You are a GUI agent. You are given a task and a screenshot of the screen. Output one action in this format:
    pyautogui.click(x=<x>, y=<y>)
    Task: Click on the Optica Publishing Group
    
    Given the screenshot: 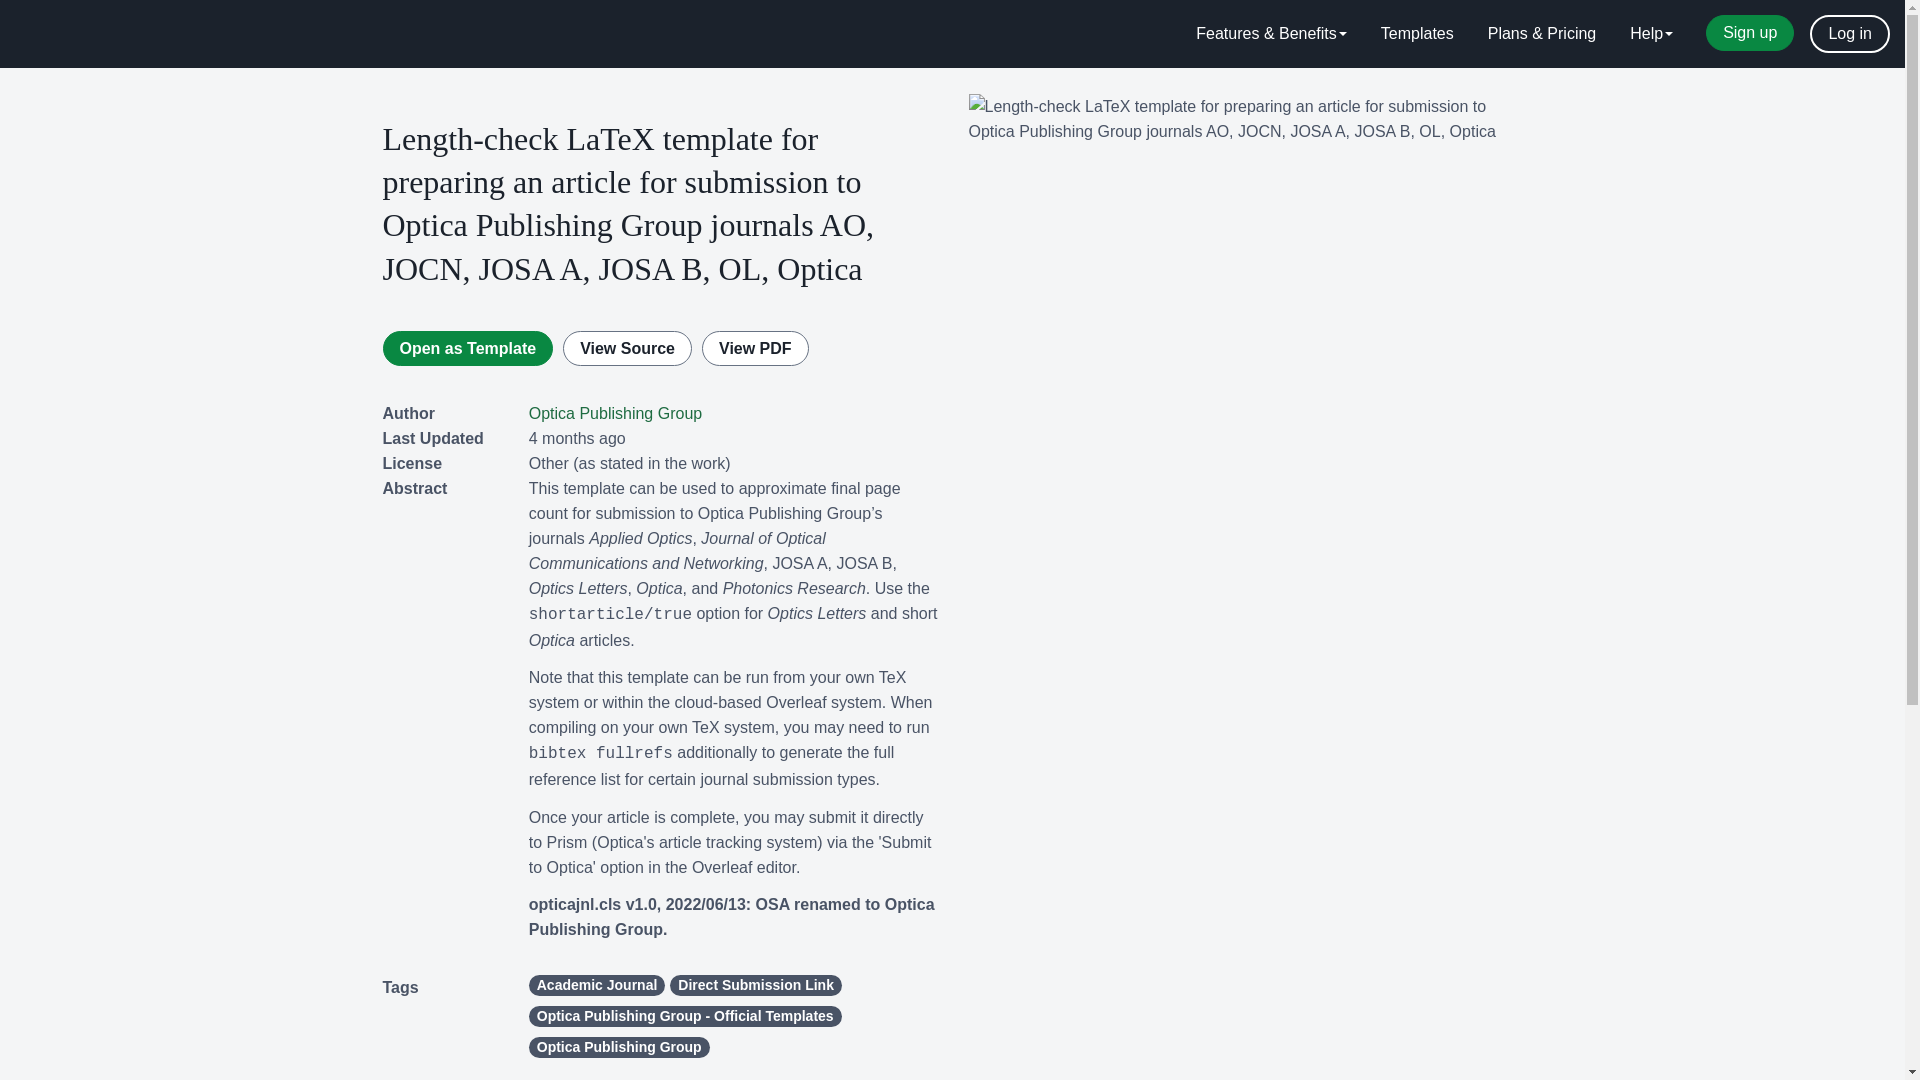 What is the action you would take?
    pyautogui.click(x=616, y=414)
    